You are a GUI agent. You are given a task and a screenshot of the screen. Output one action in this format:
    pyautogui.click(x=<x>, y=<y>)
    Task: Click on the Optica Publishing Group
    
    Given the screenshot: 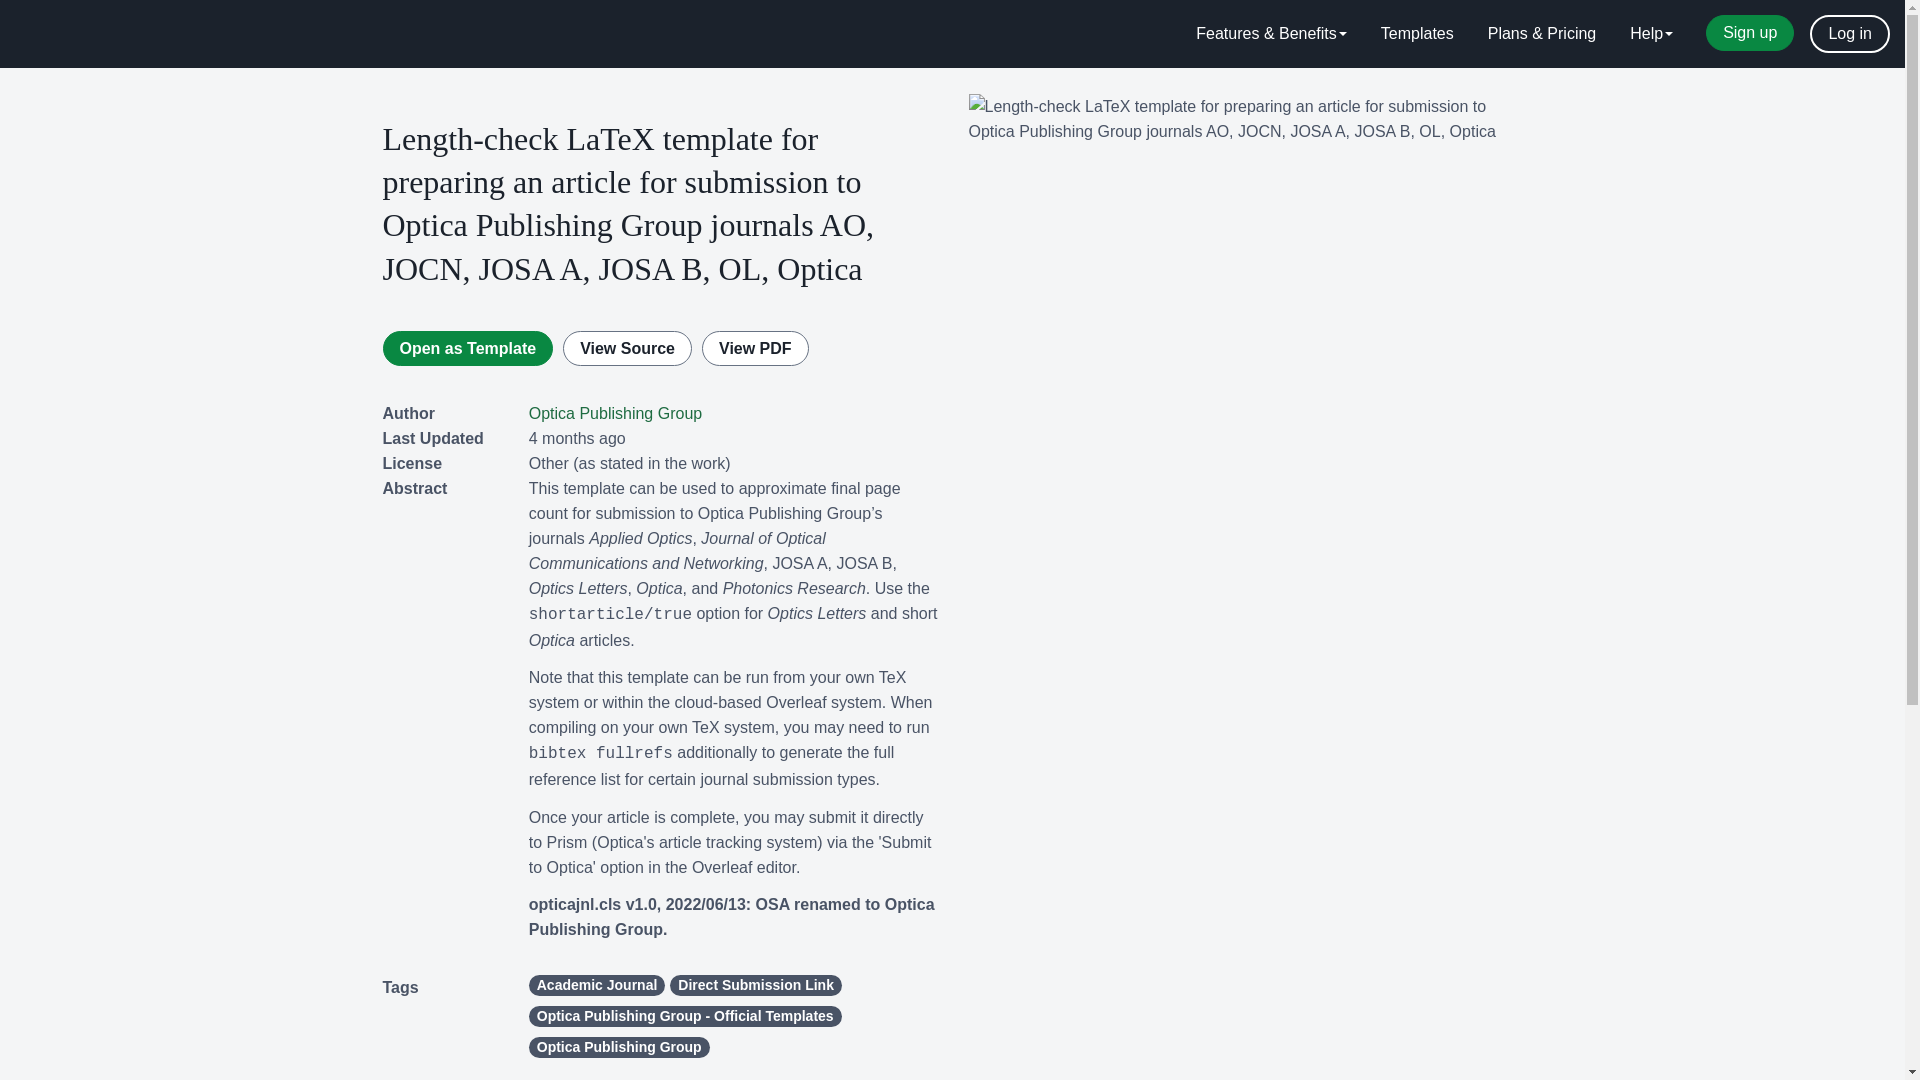 What is the action you would take?
    pyautogui.click(x=616, y=414)
    